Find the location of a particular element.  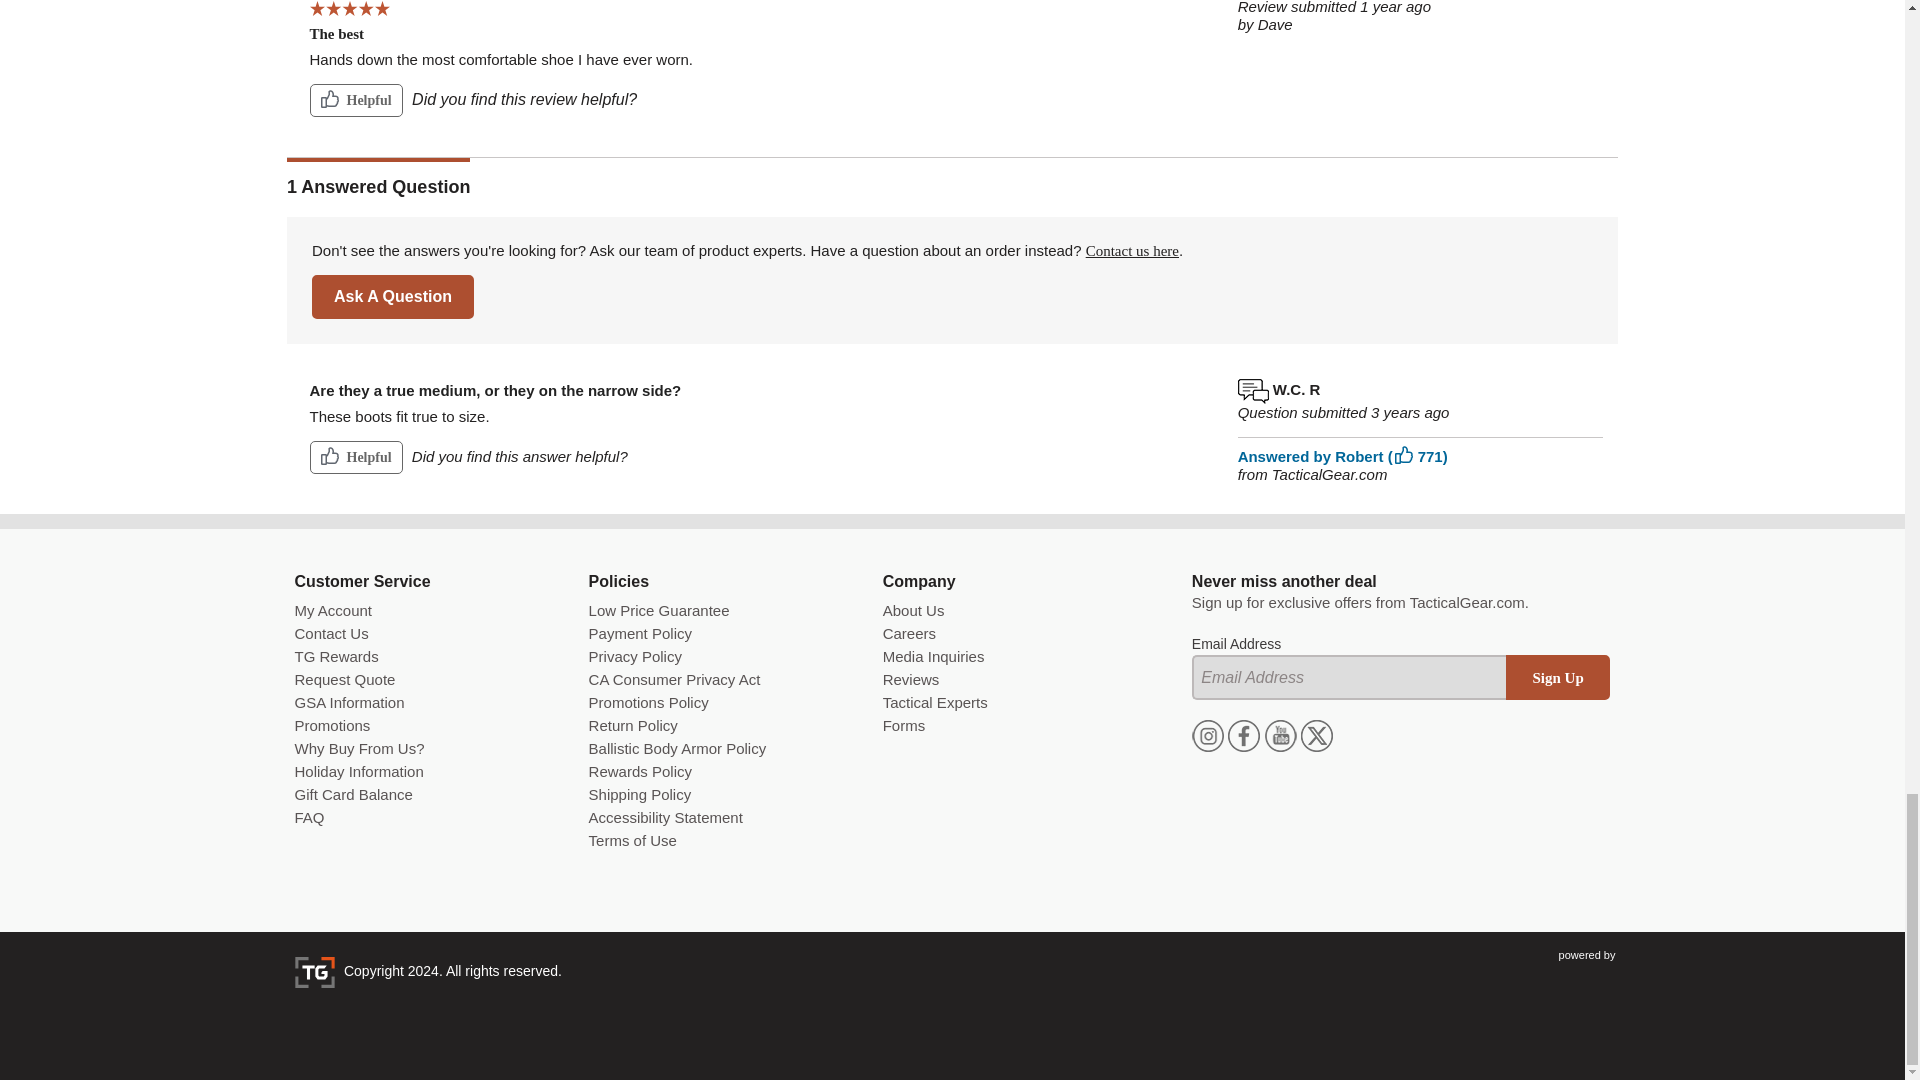

sign up is located at coordinates (1558, 676).